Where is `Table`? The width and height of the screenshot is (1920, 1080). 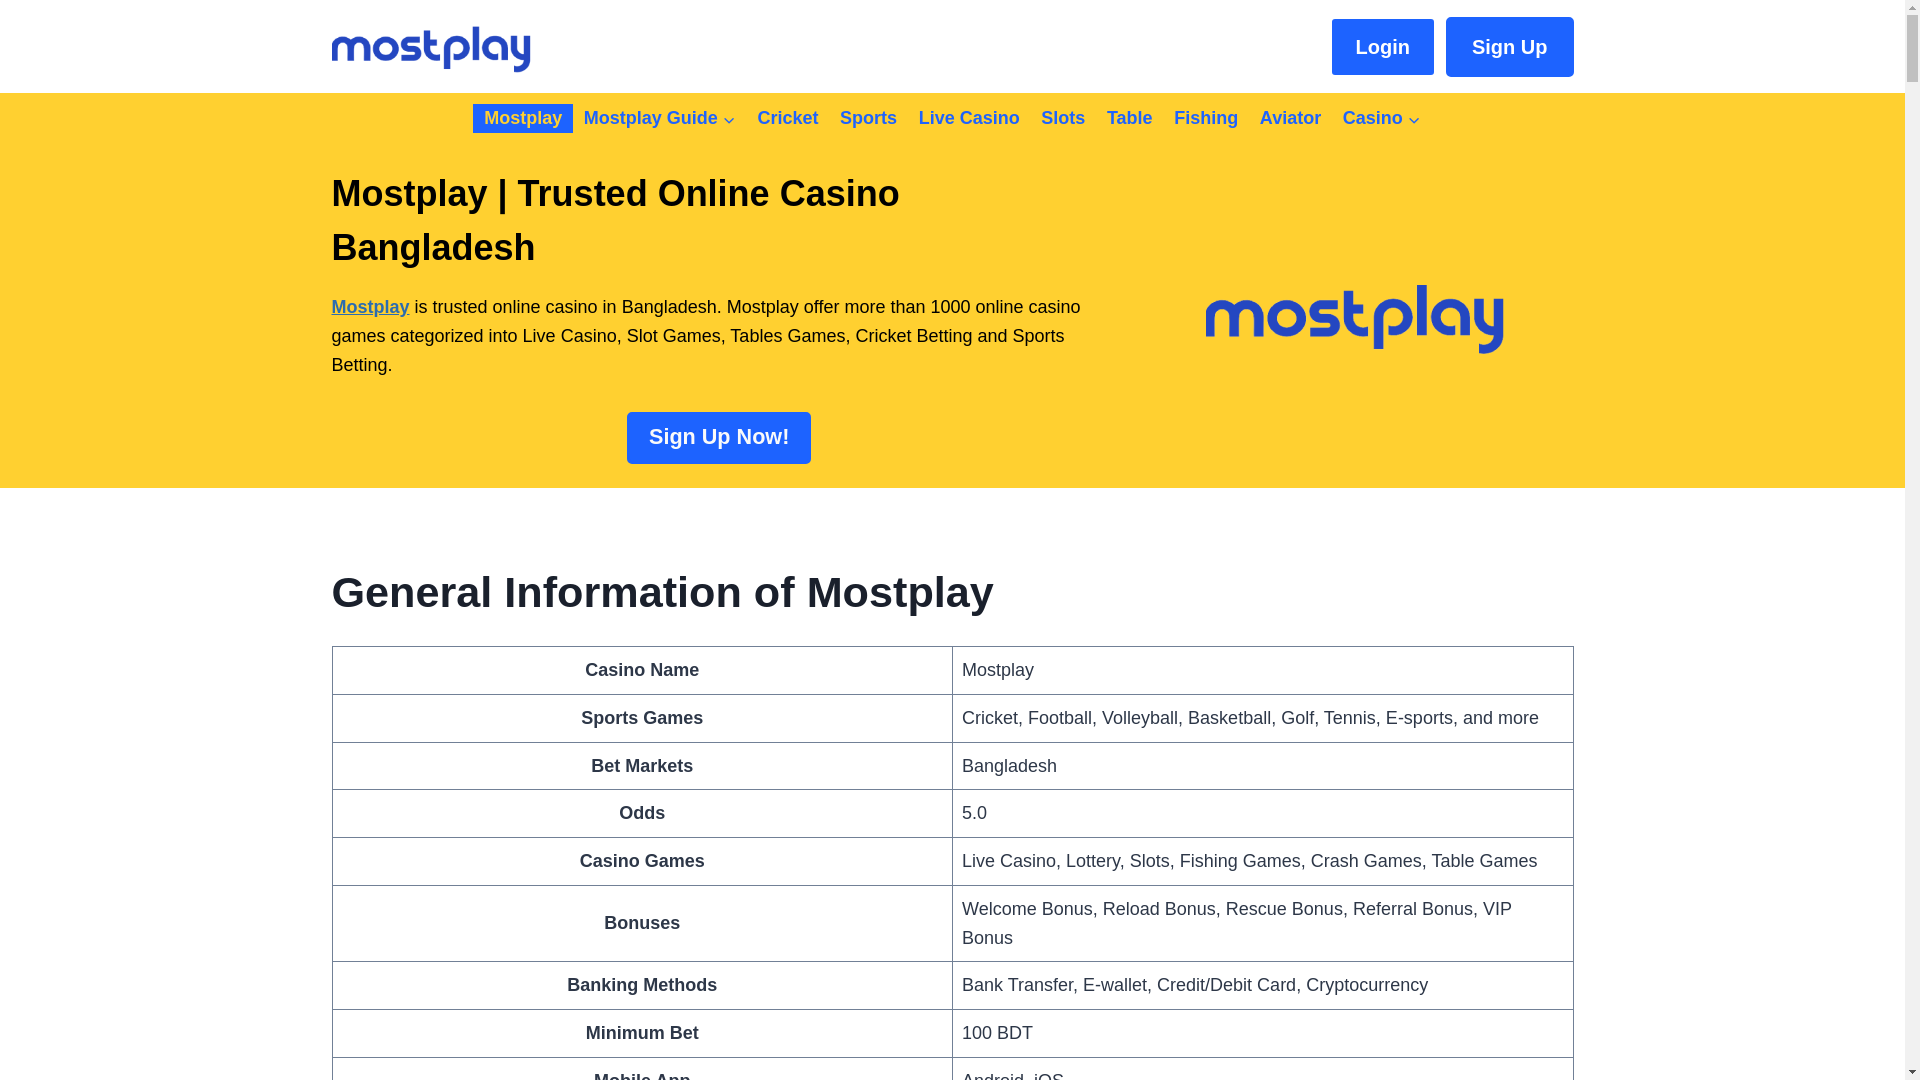 Table is located at coordinates (1130, 118).